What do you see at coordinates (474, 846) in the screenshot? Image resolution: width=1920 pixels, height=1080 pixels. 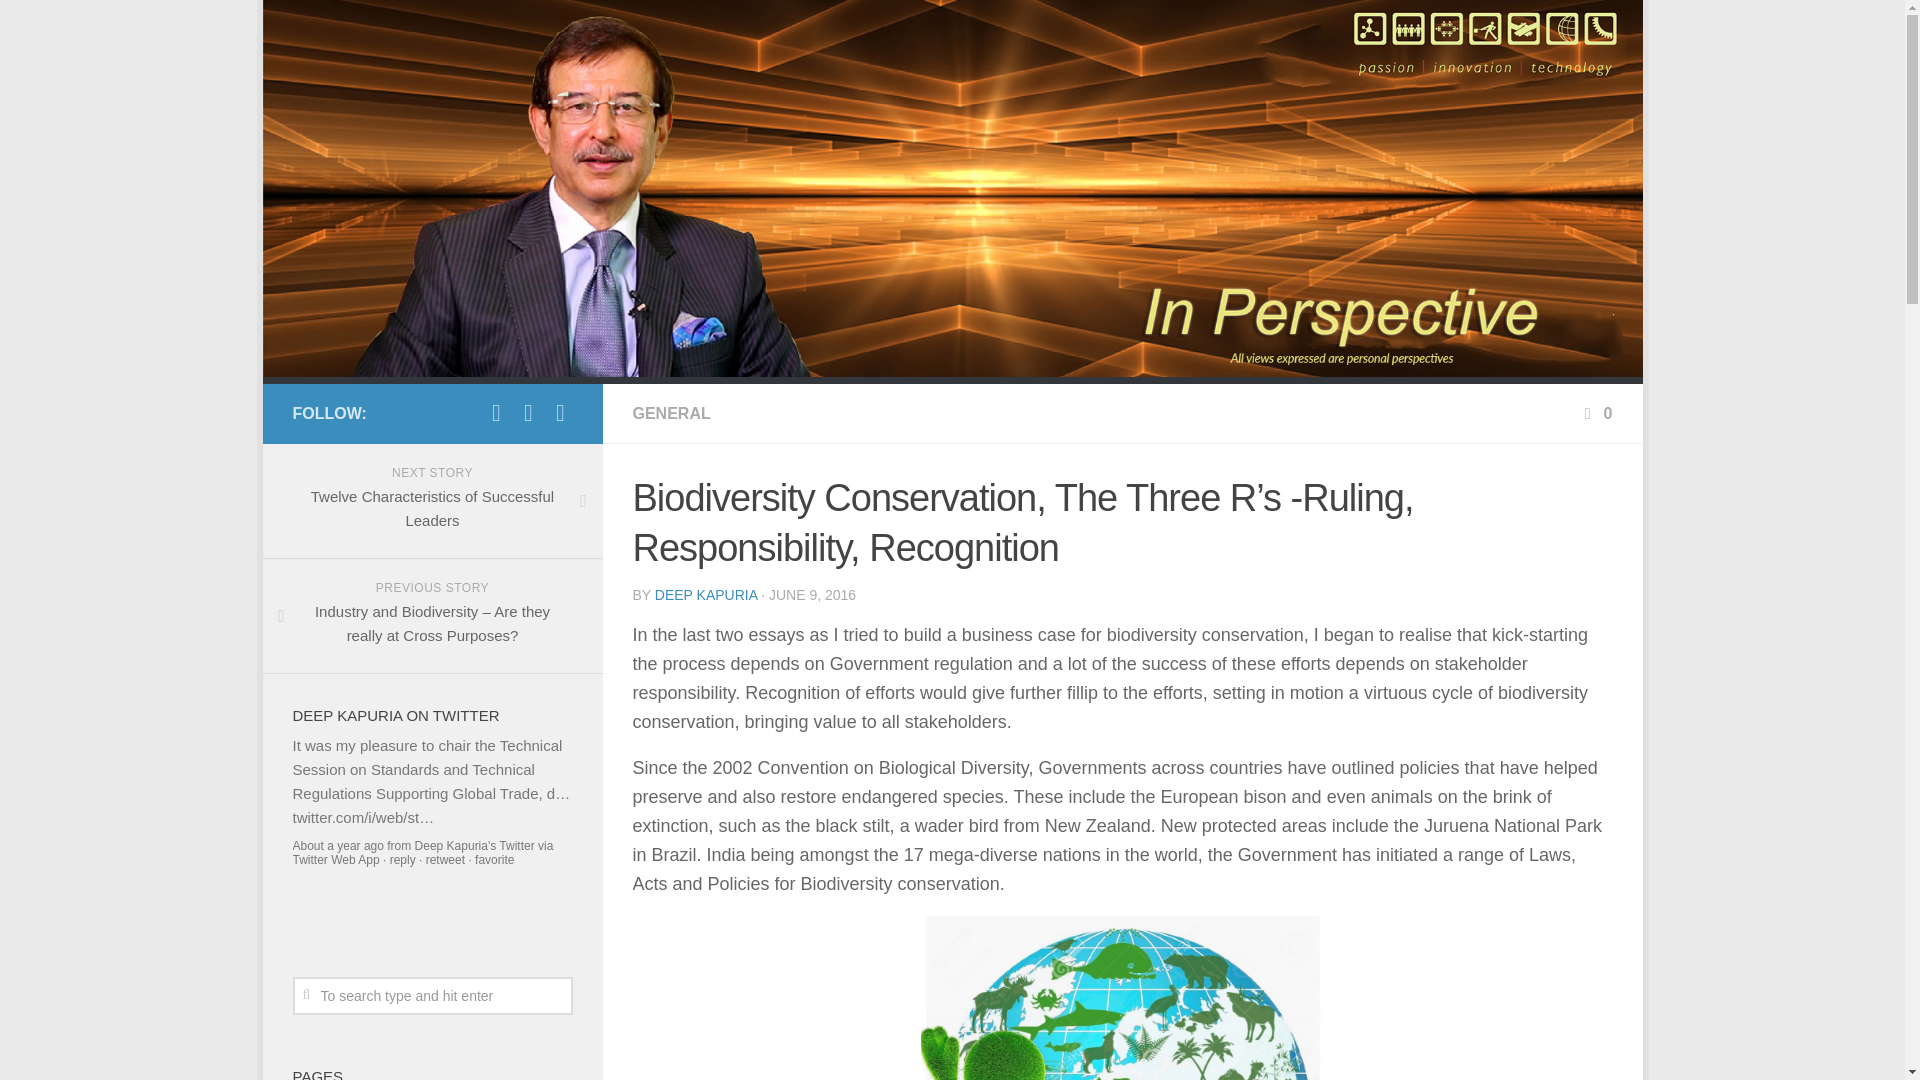 I see `favorite` at bounding box center [474, 846].